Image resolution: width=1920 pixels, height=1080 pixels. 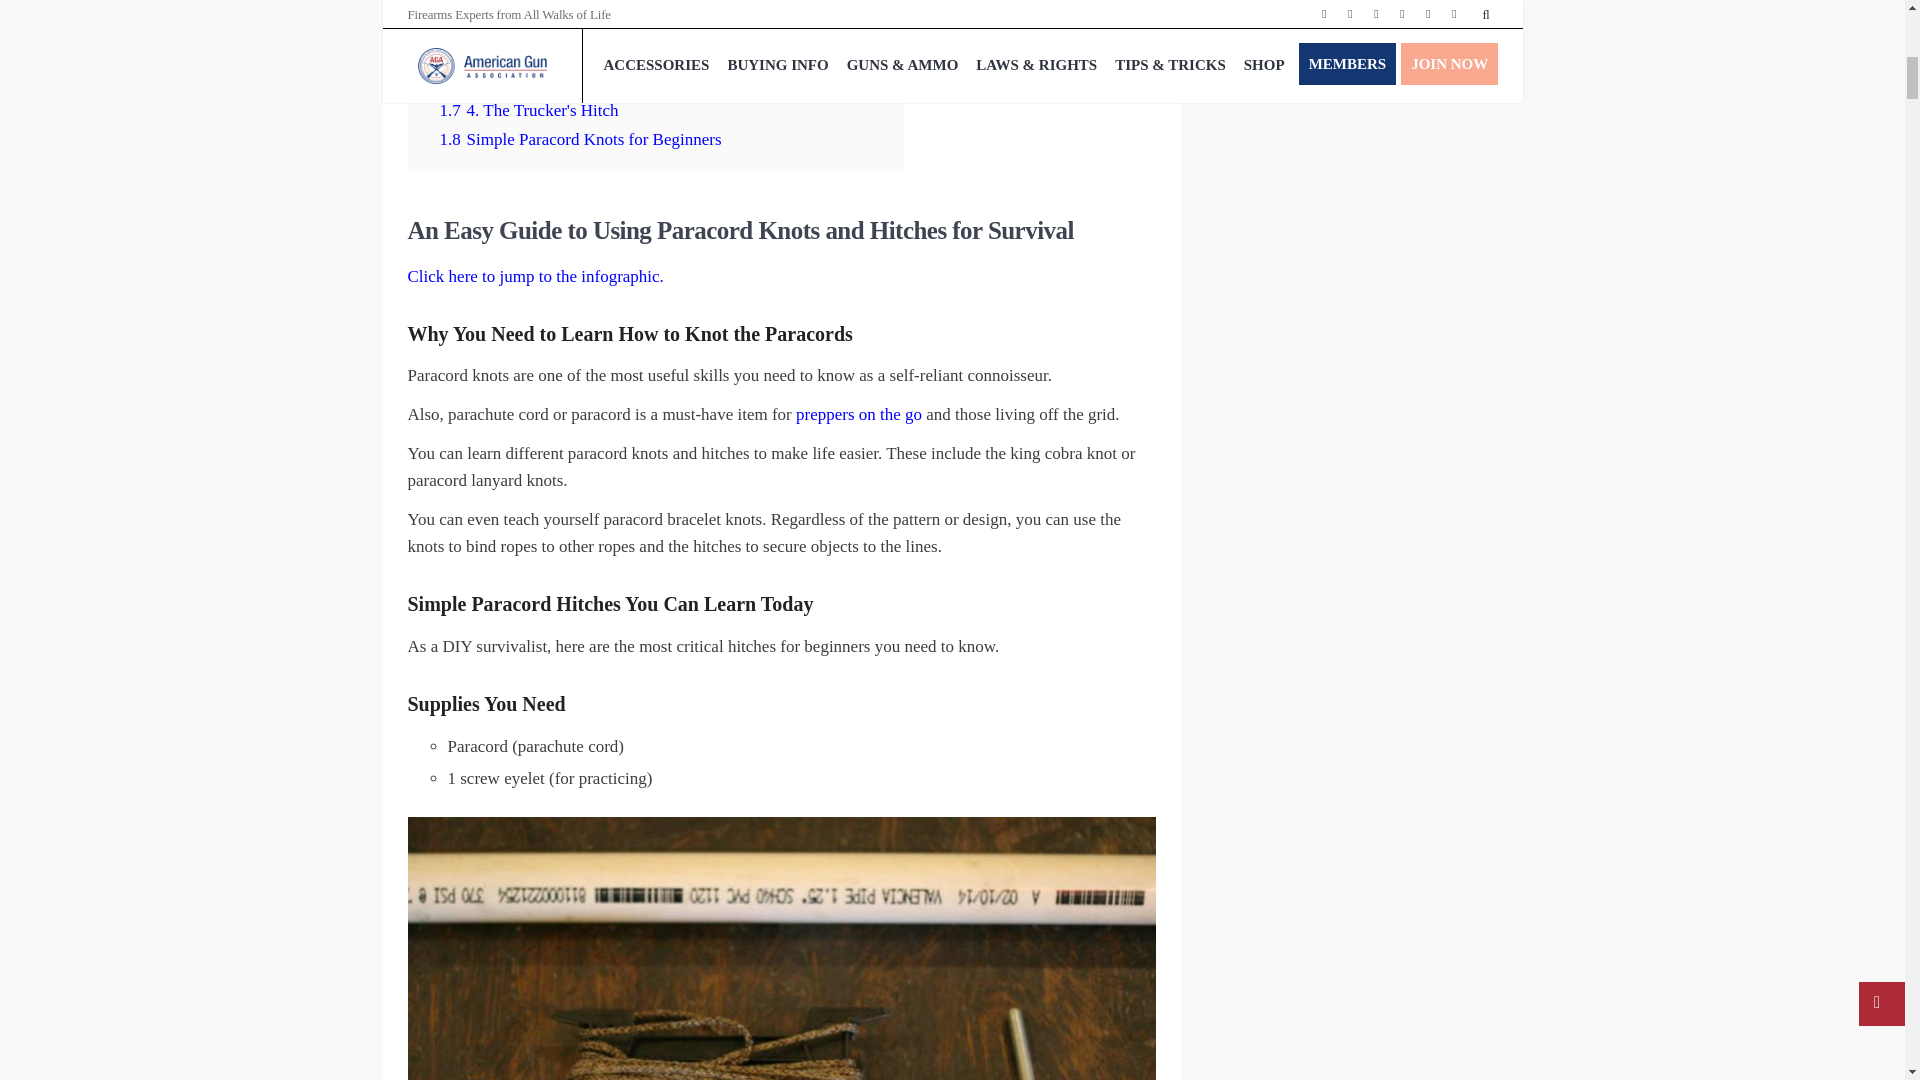 I want to click on 1.3 Supplies You Need, so click(x=518, y=2).